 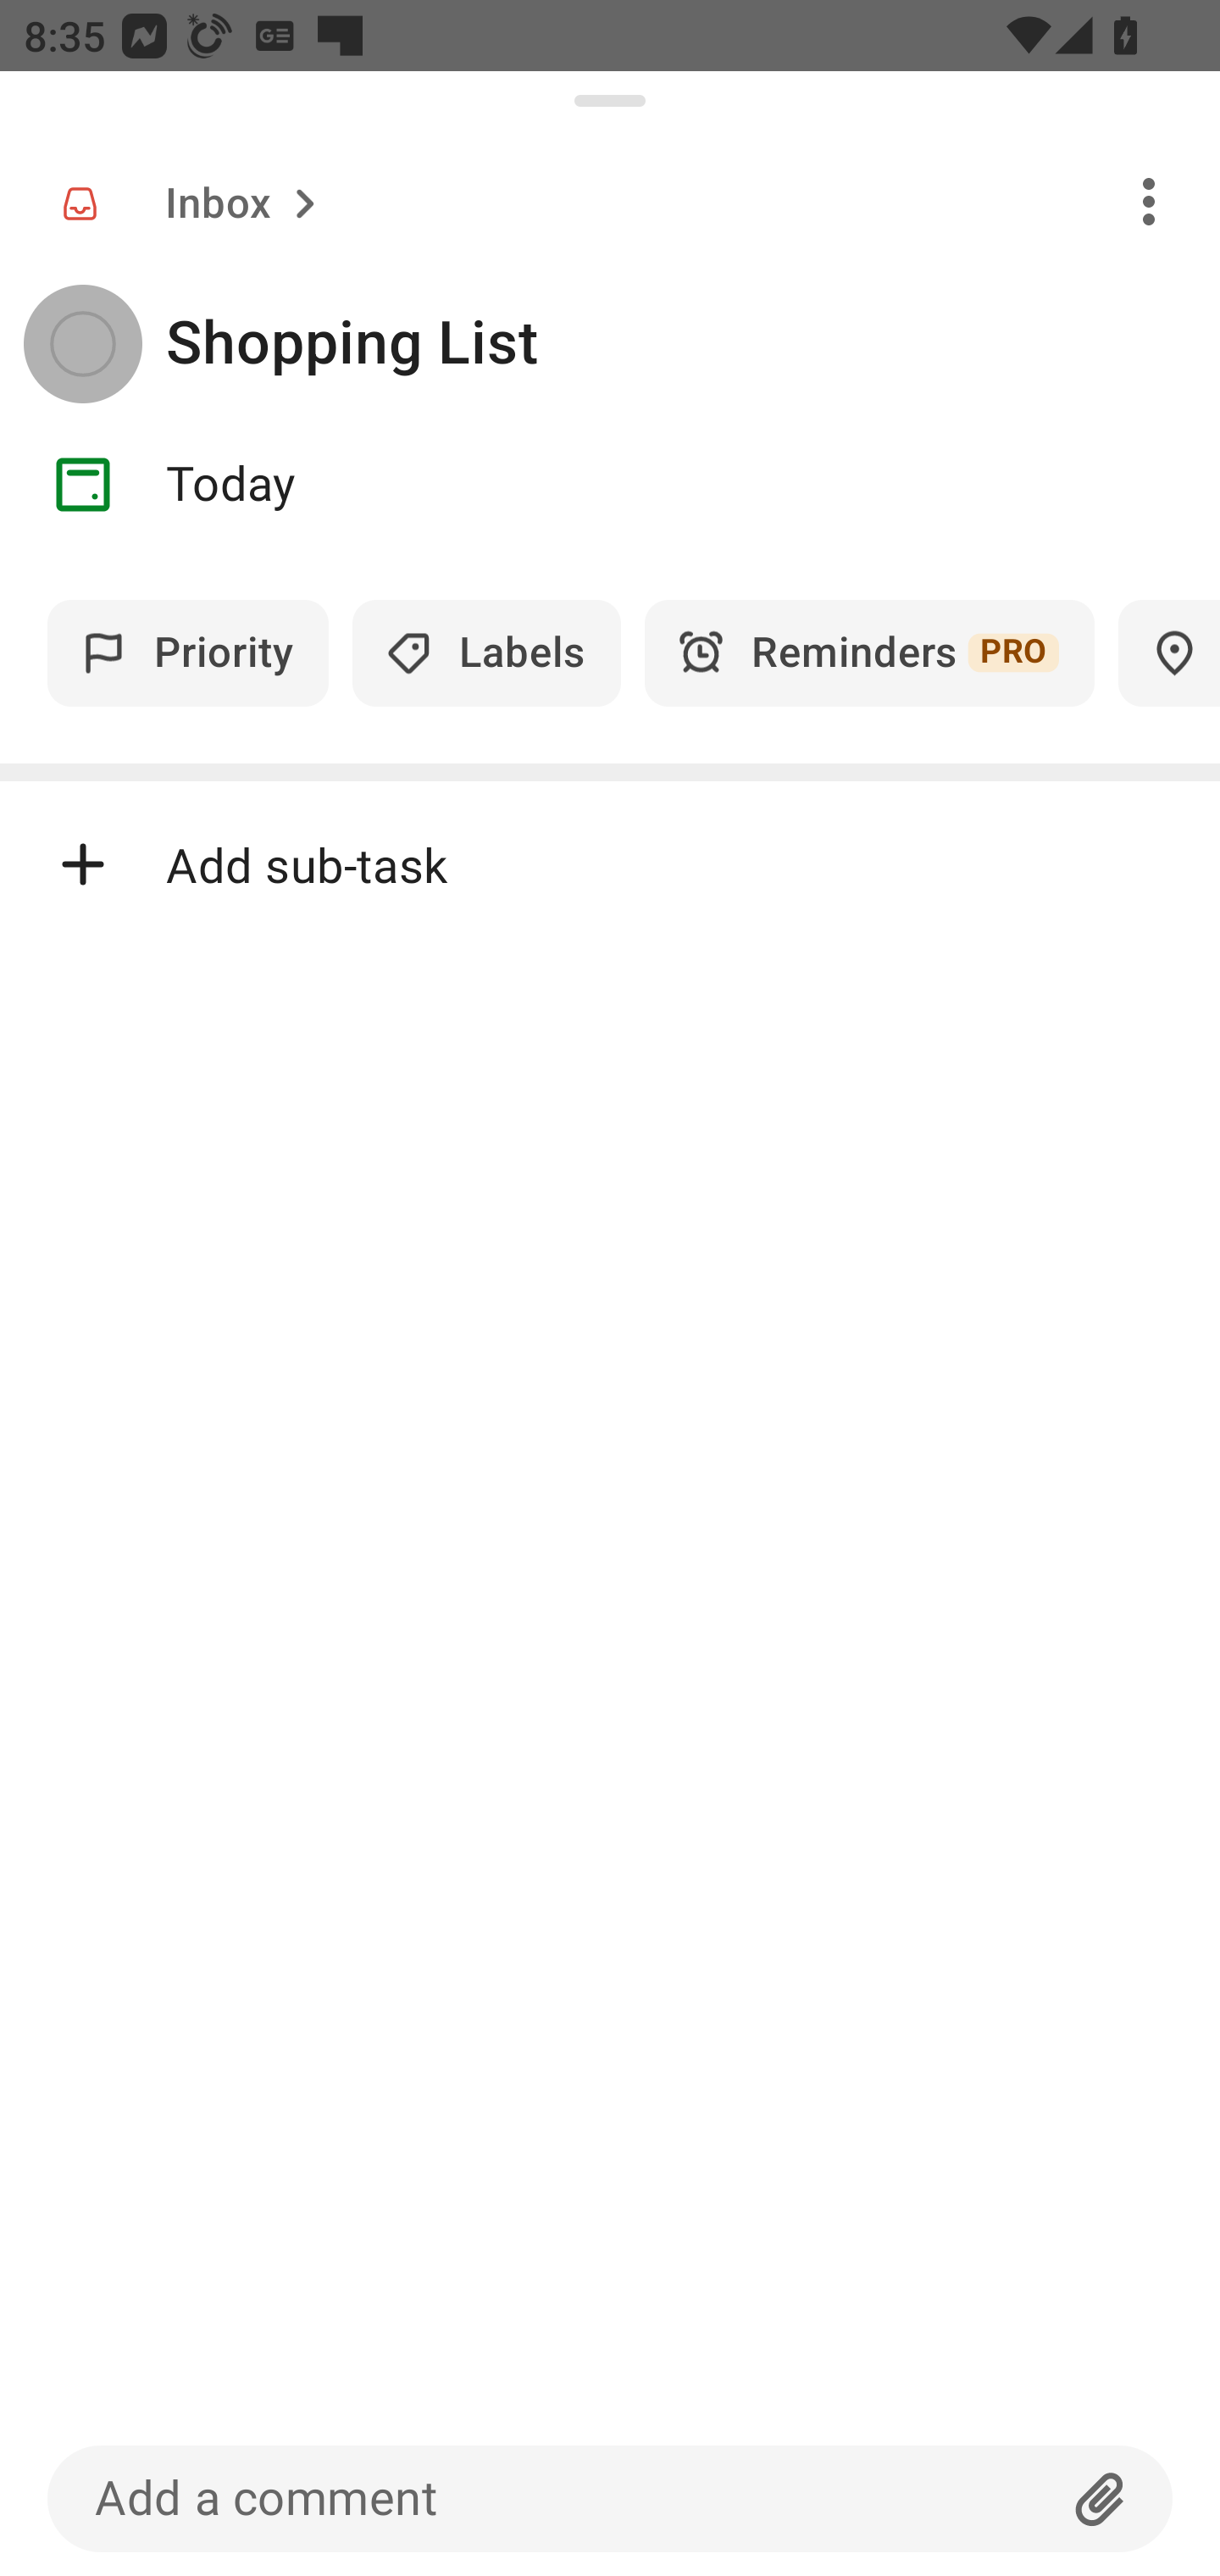 What do you see at coordinates (610, 864) in the screenshot?
I see `Add sub-task` at bounding box center [610, 864].